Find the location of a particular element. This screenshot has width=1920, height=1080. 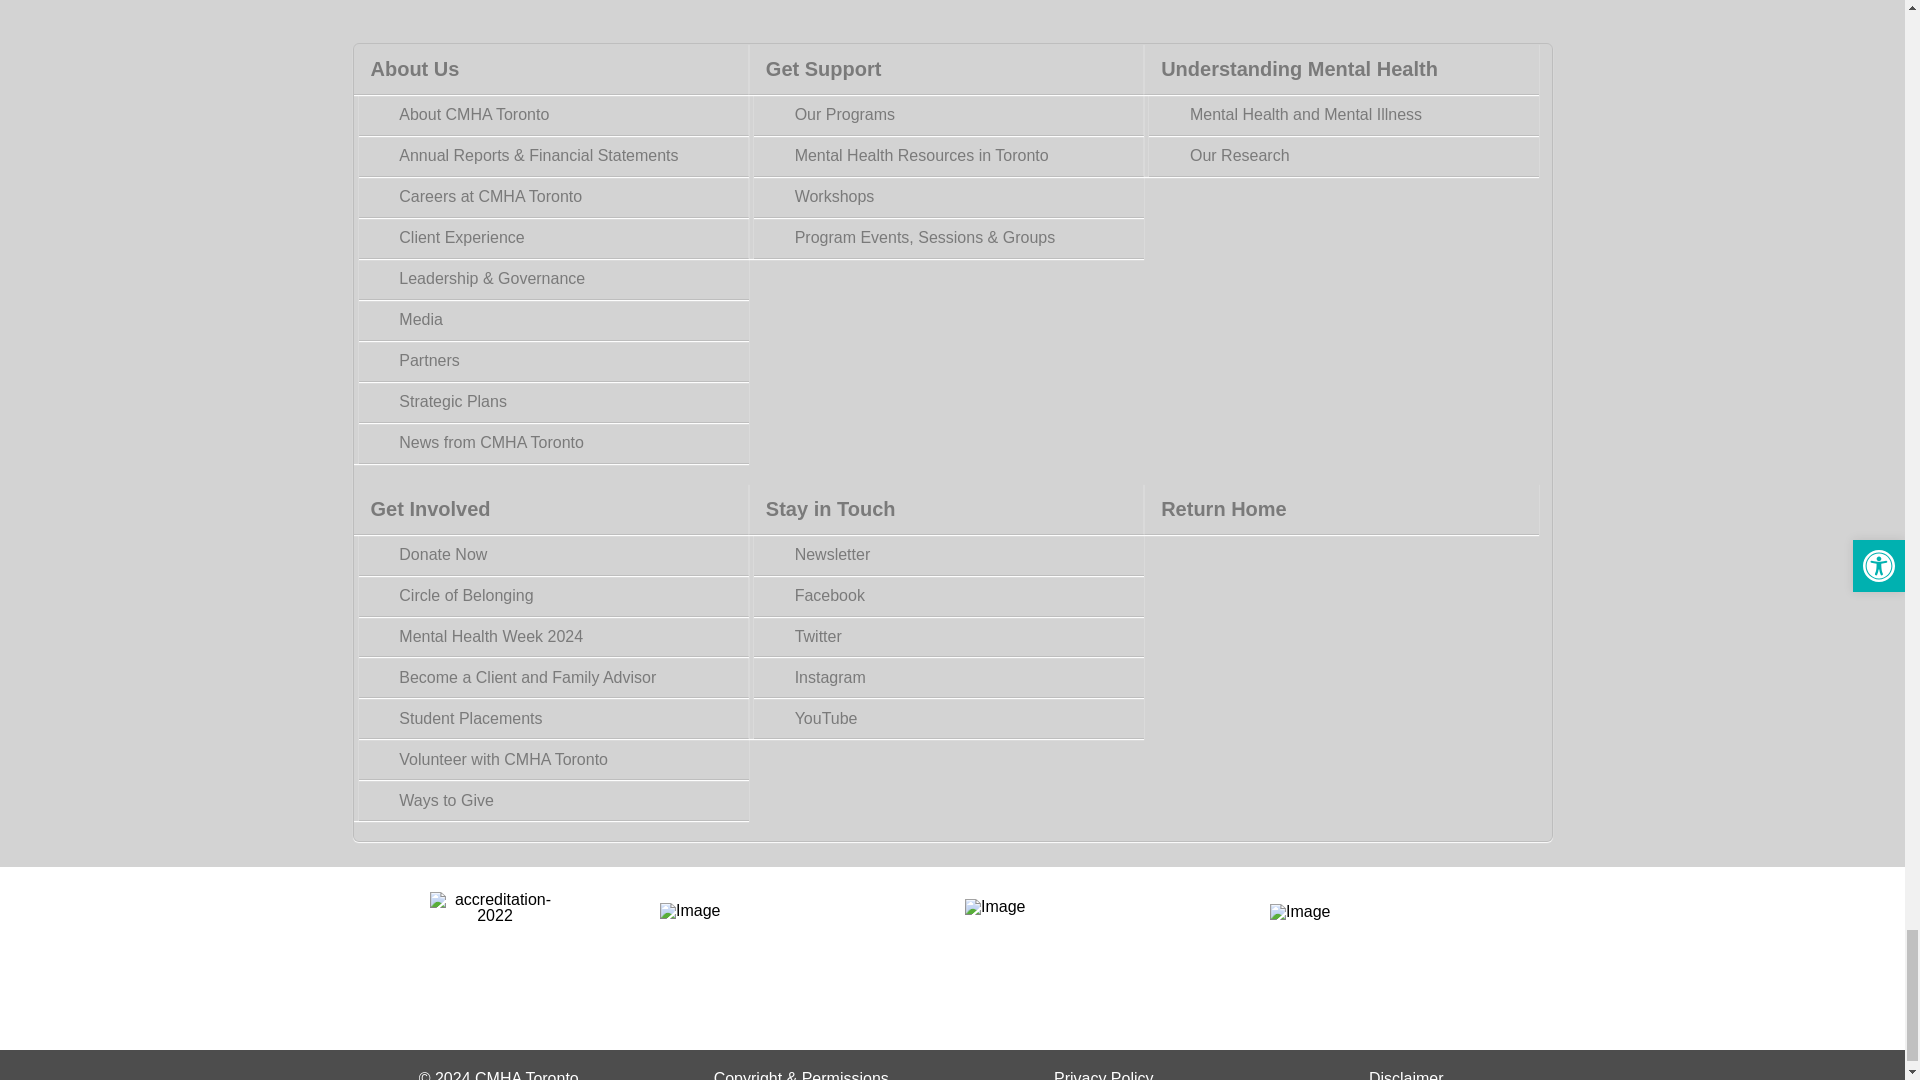

Copyright and Permissions is located at coordinates (801, 1075).